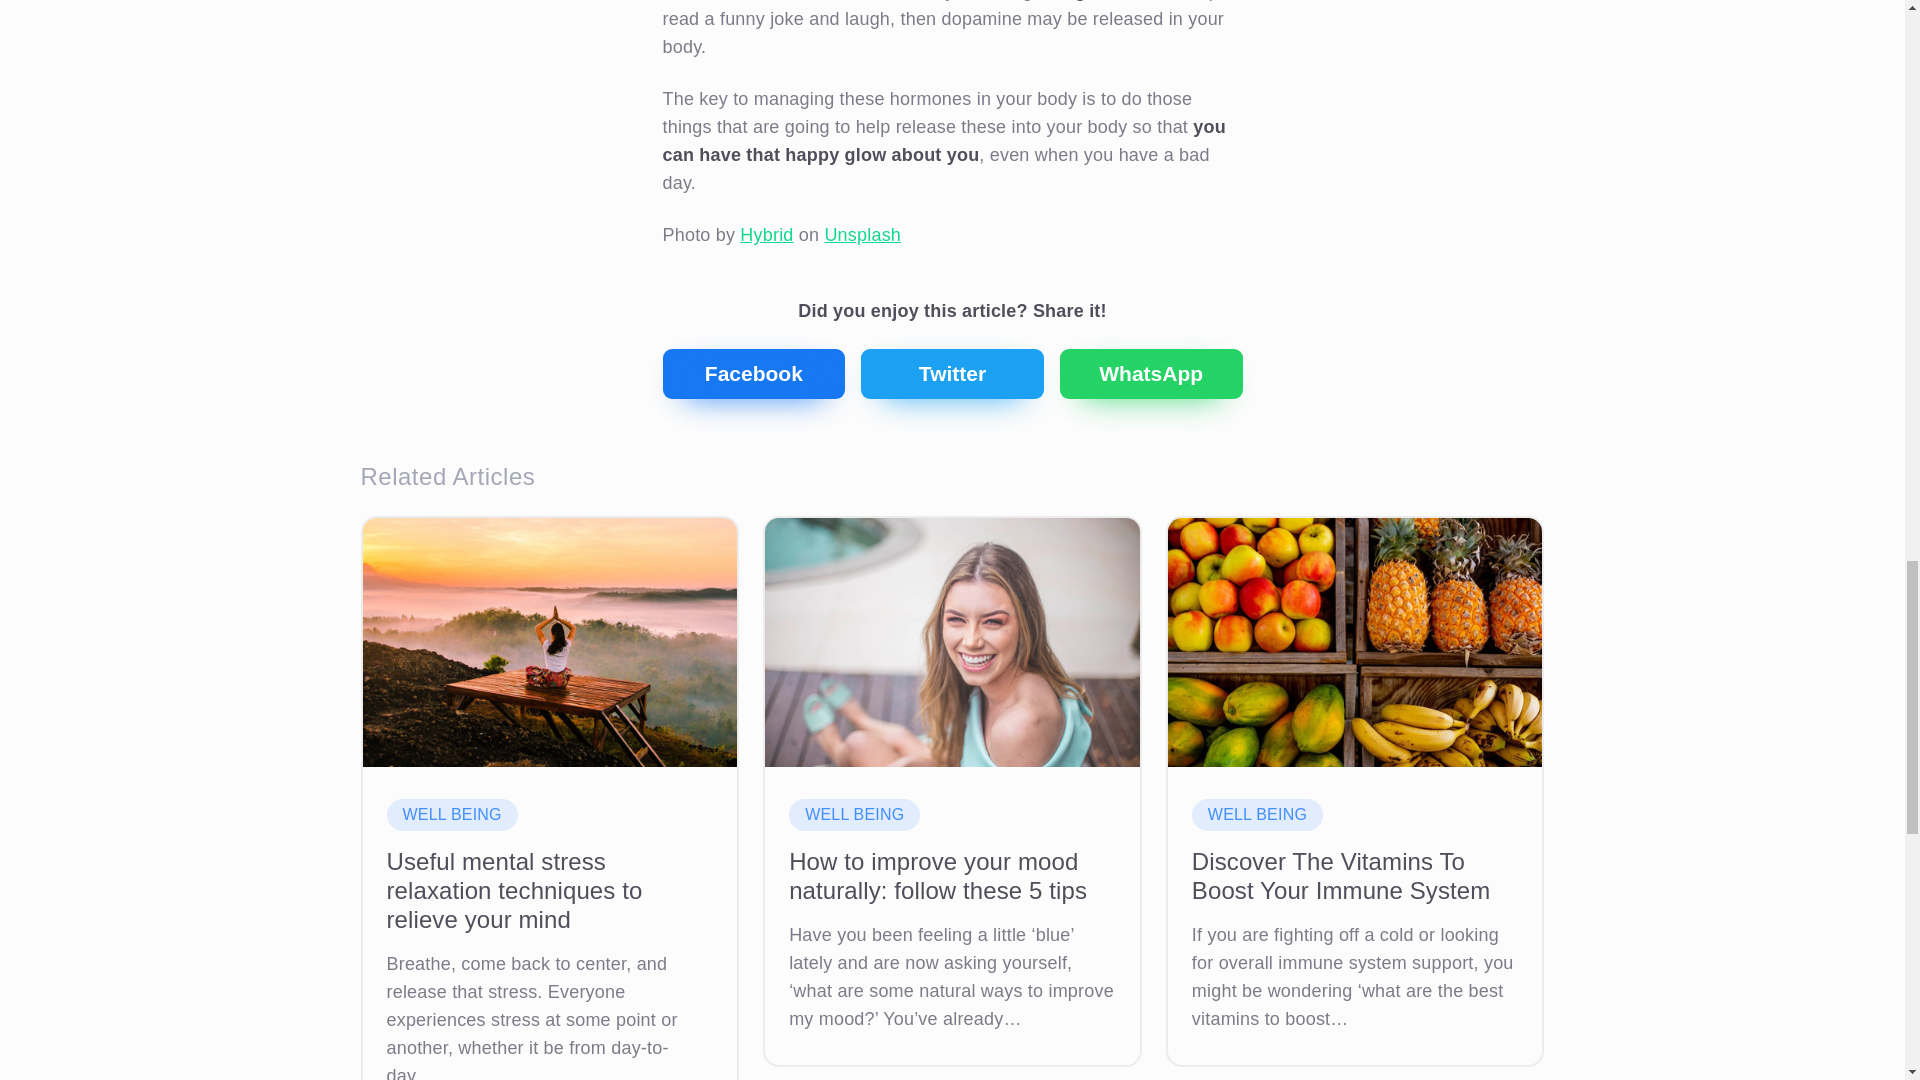 Image resolution: width=1920 pixels, height=1080 pixels. I want to click on Facebook, so click(753, 373).